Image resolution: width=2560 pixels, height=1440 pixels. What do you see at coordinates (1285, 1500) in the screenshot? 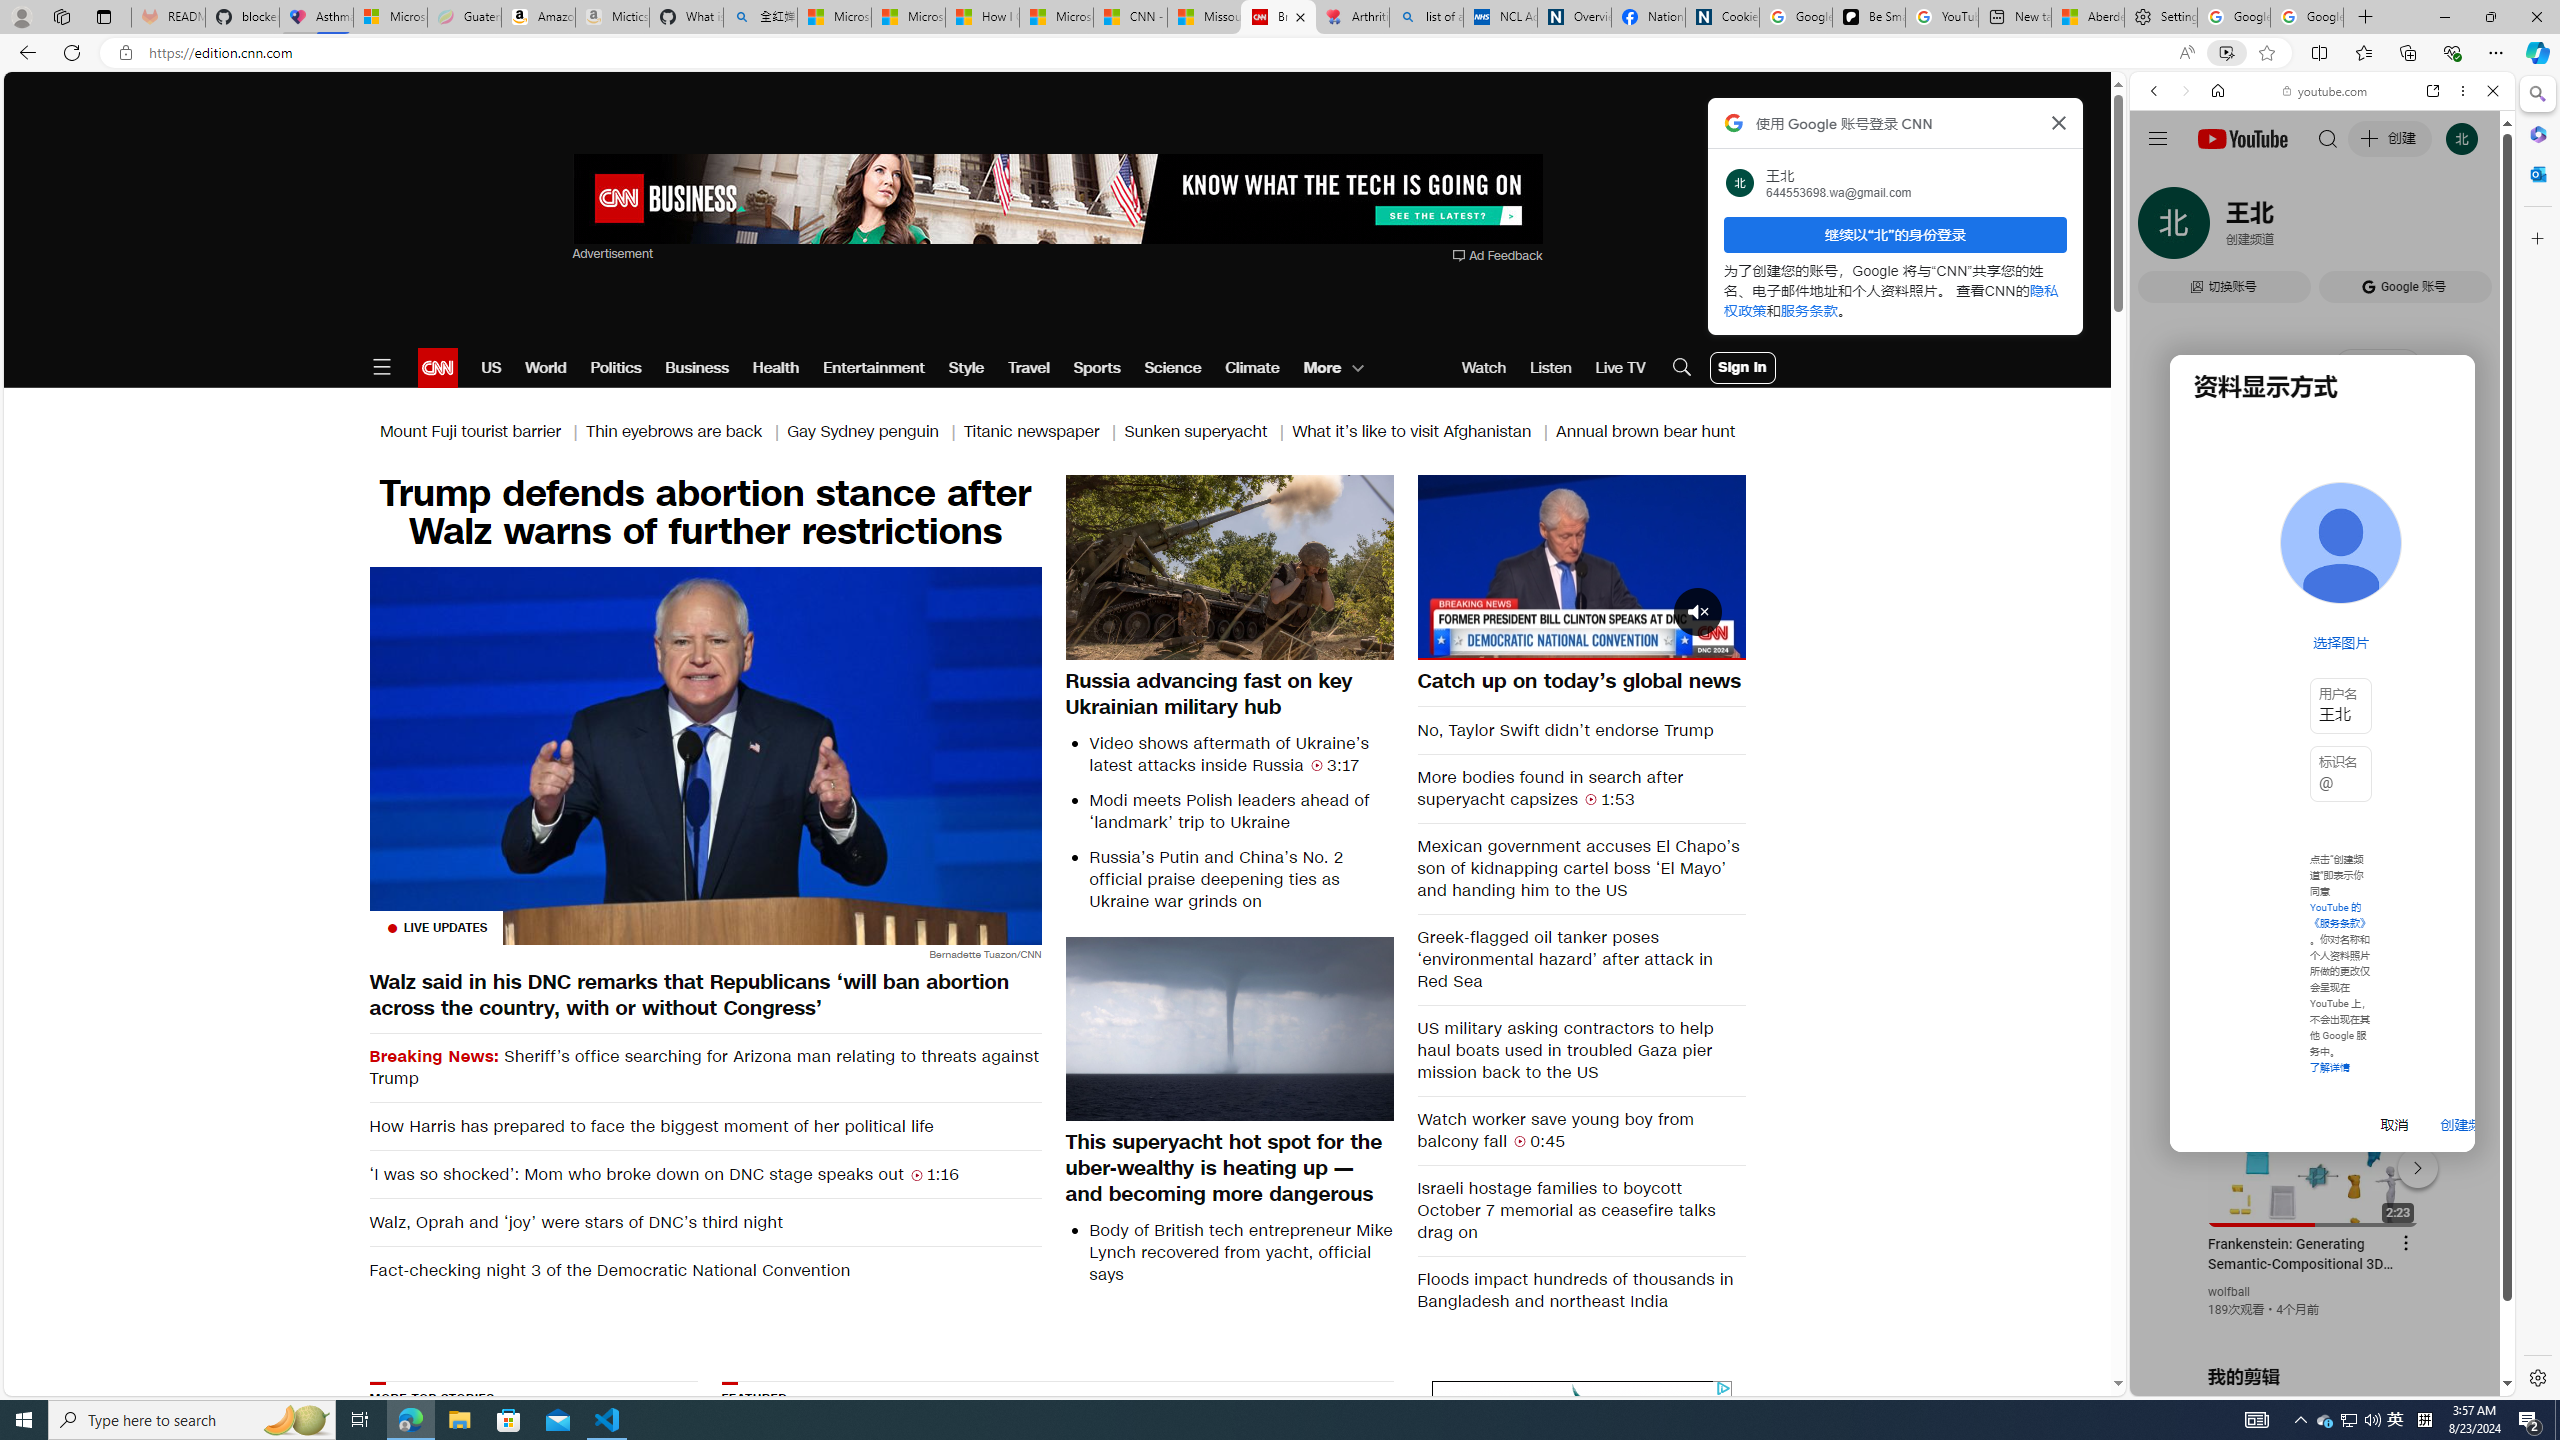
I see `AutomationID: bg4` at bounding box center [1285, 1500].